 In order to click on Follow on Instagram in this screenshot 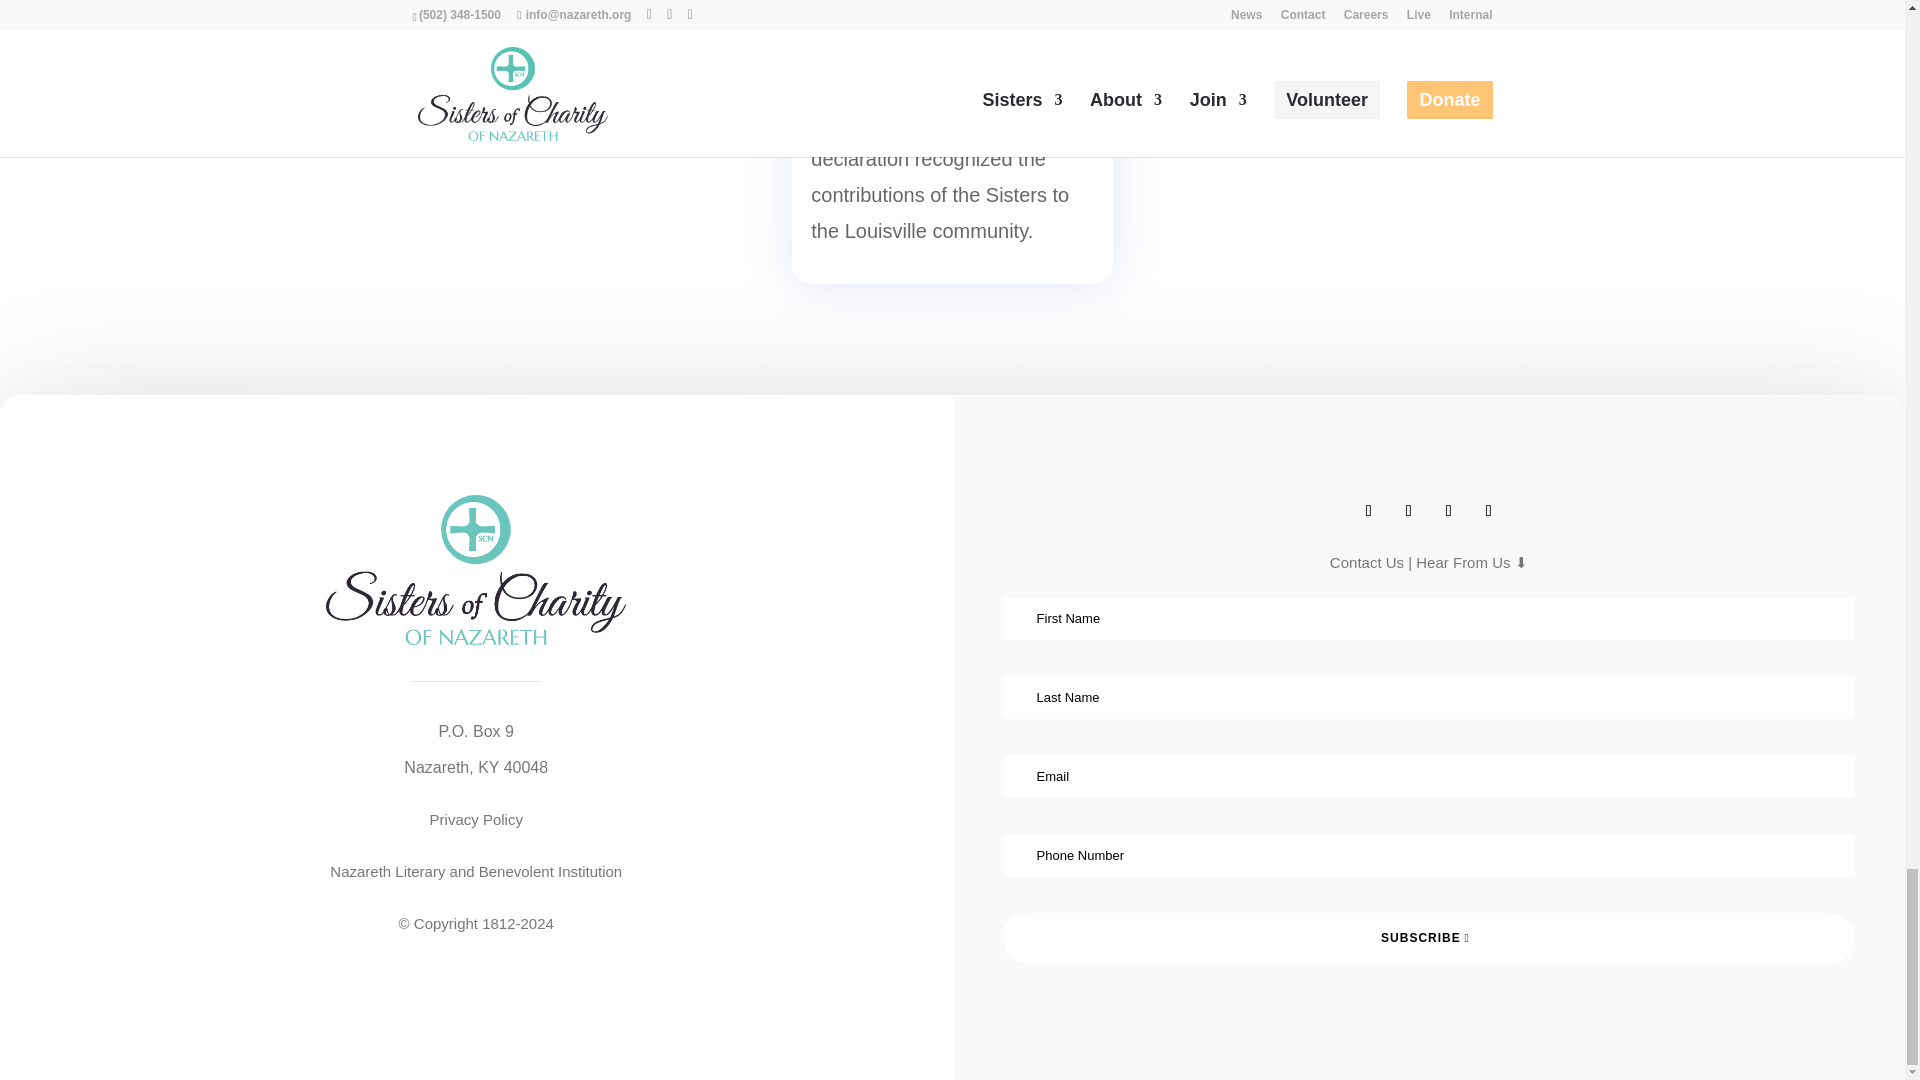, I will do `click(1448, 510)`.